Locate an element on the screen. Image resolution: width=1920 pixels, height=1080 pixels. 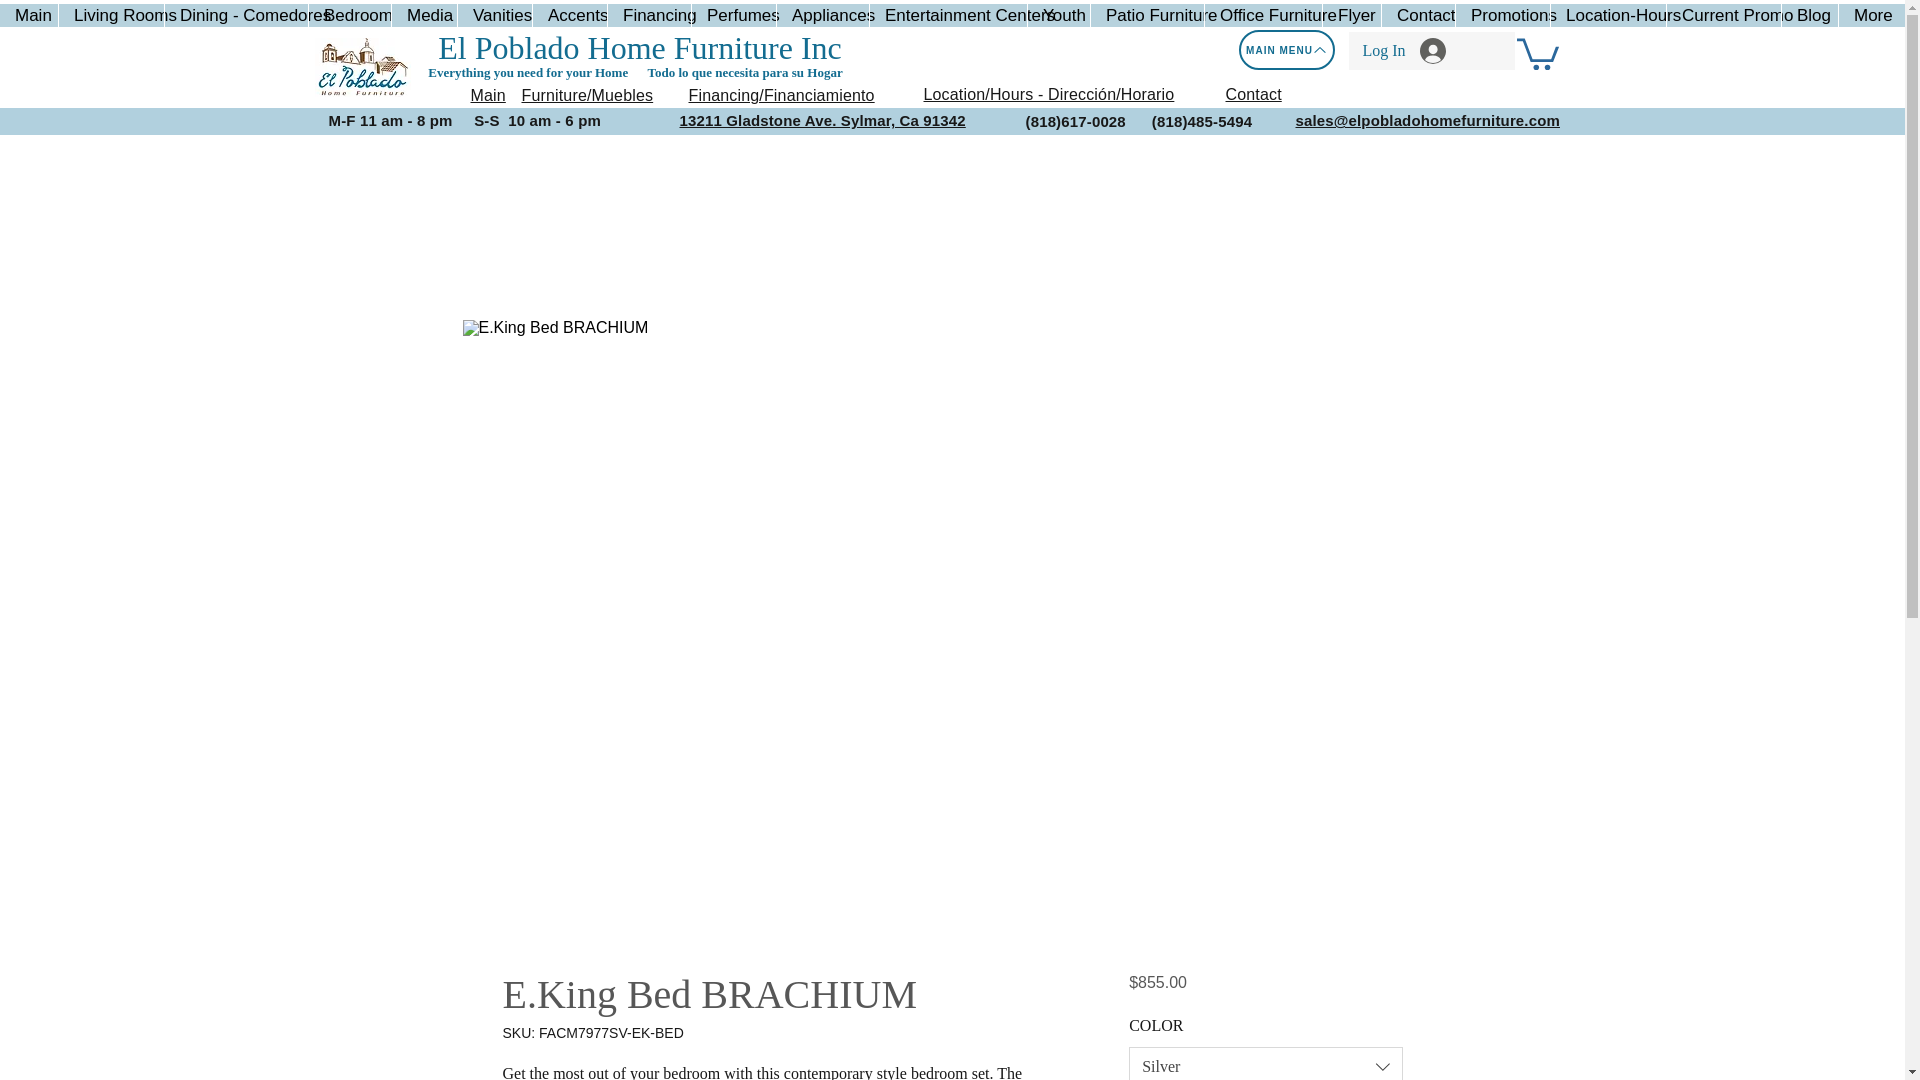
Main is located at coordinates (28, 16).